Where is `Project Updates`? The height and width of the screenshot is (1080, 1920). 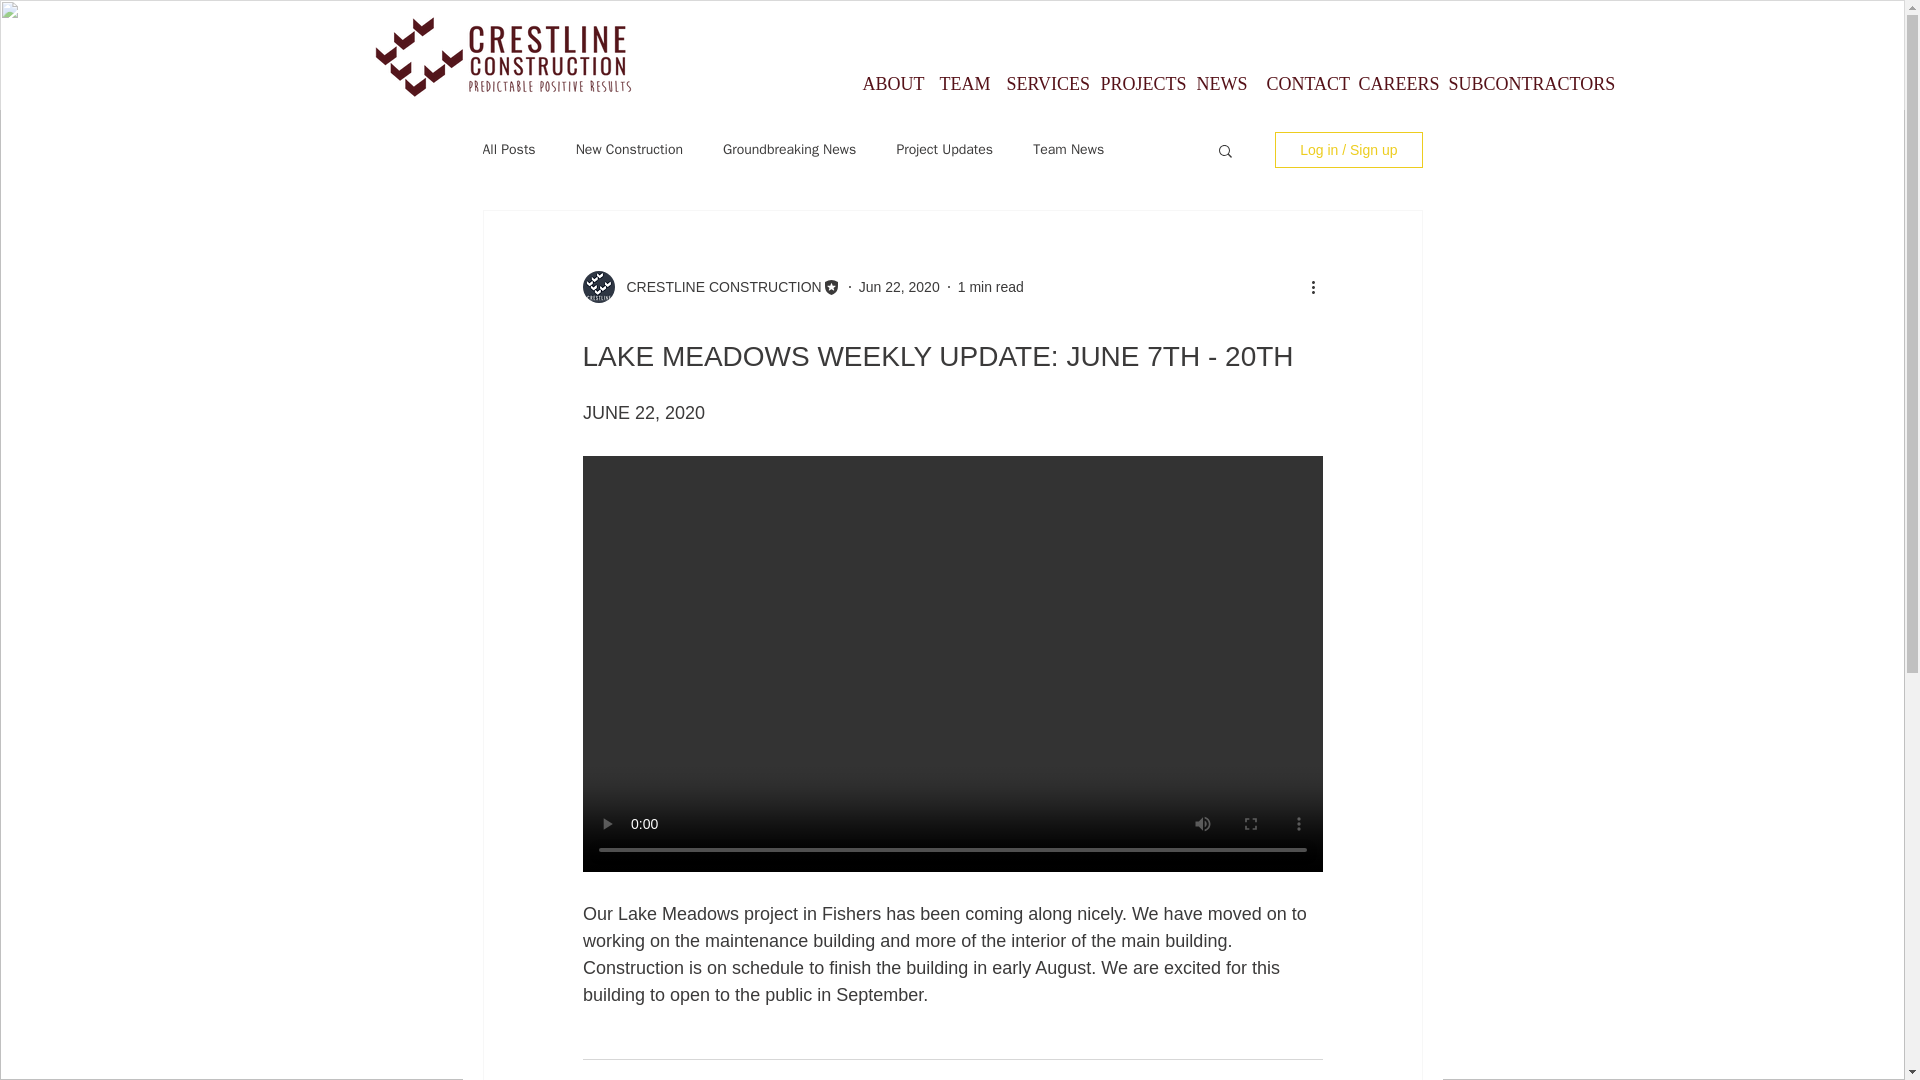
Project Updates is located at coordinates (944, 150).